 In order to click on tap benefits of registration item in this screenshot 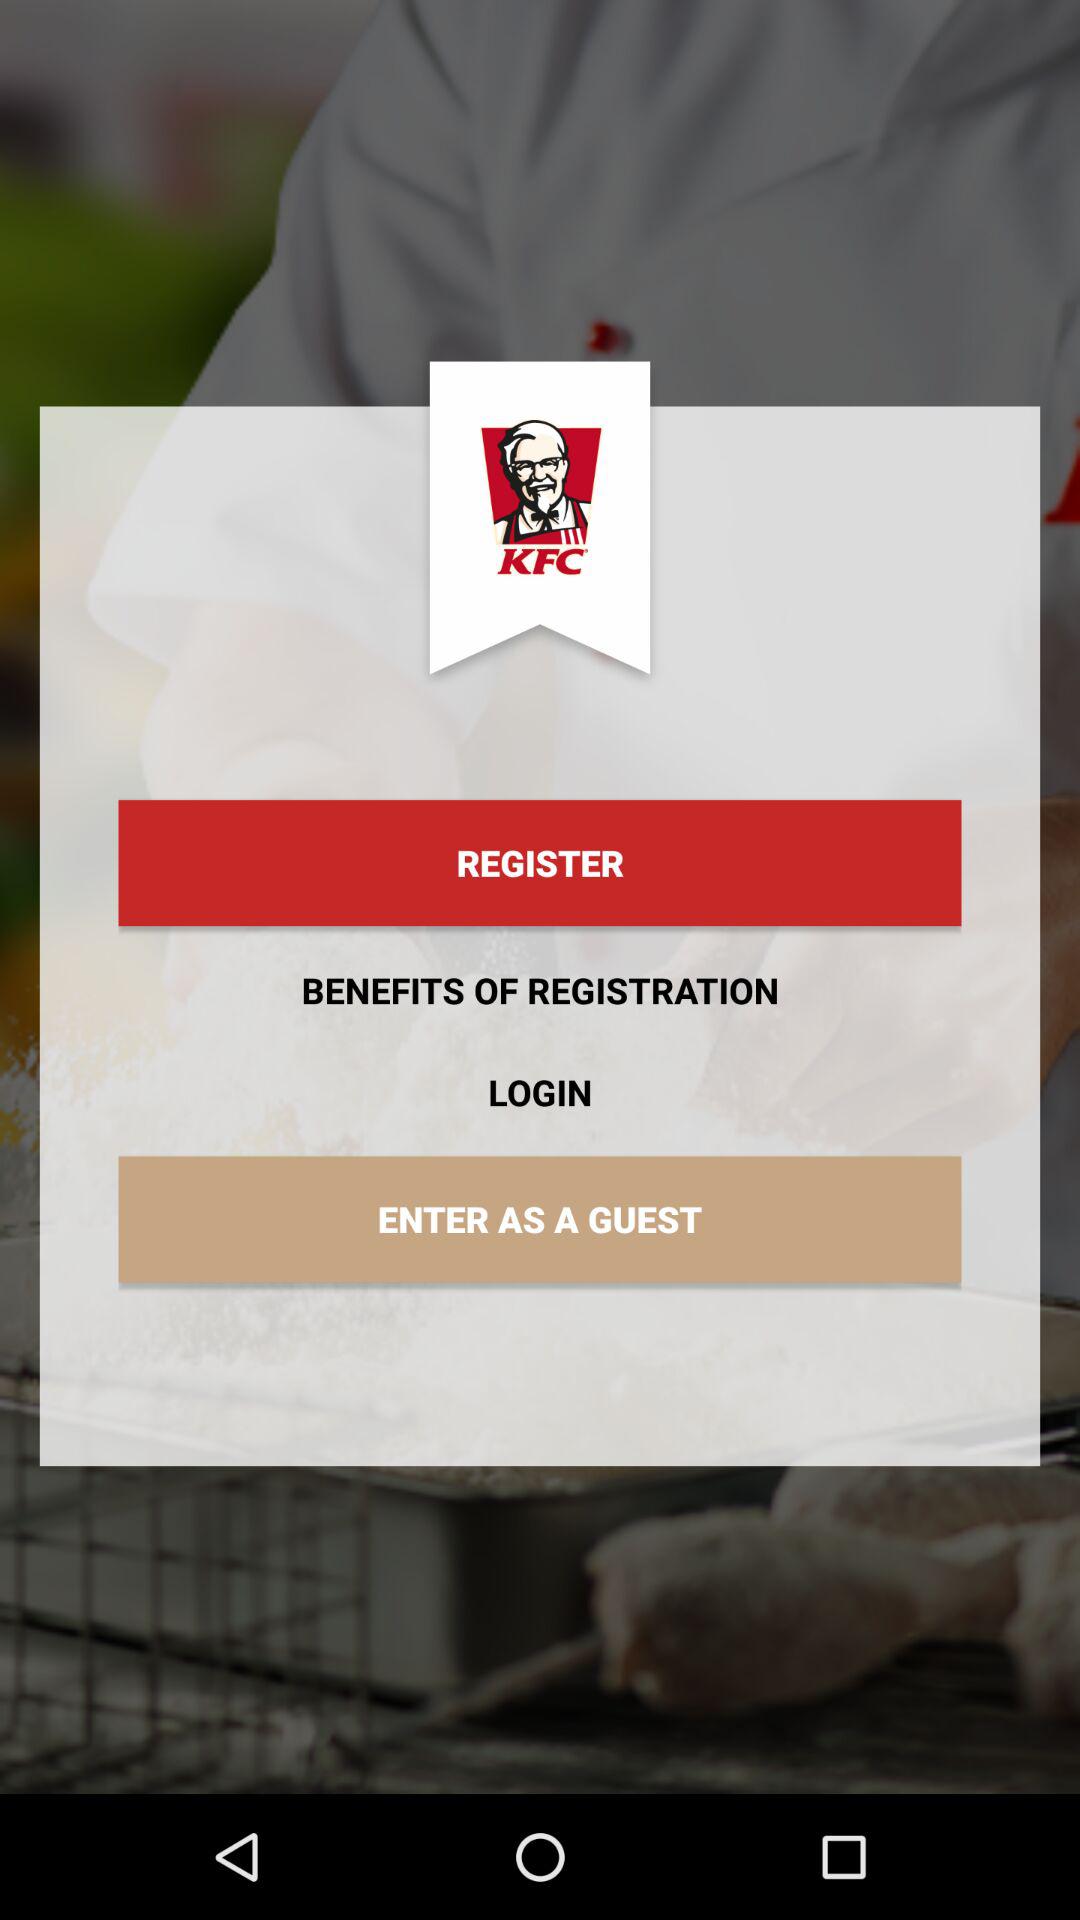, I will do `click(540, 990)`.